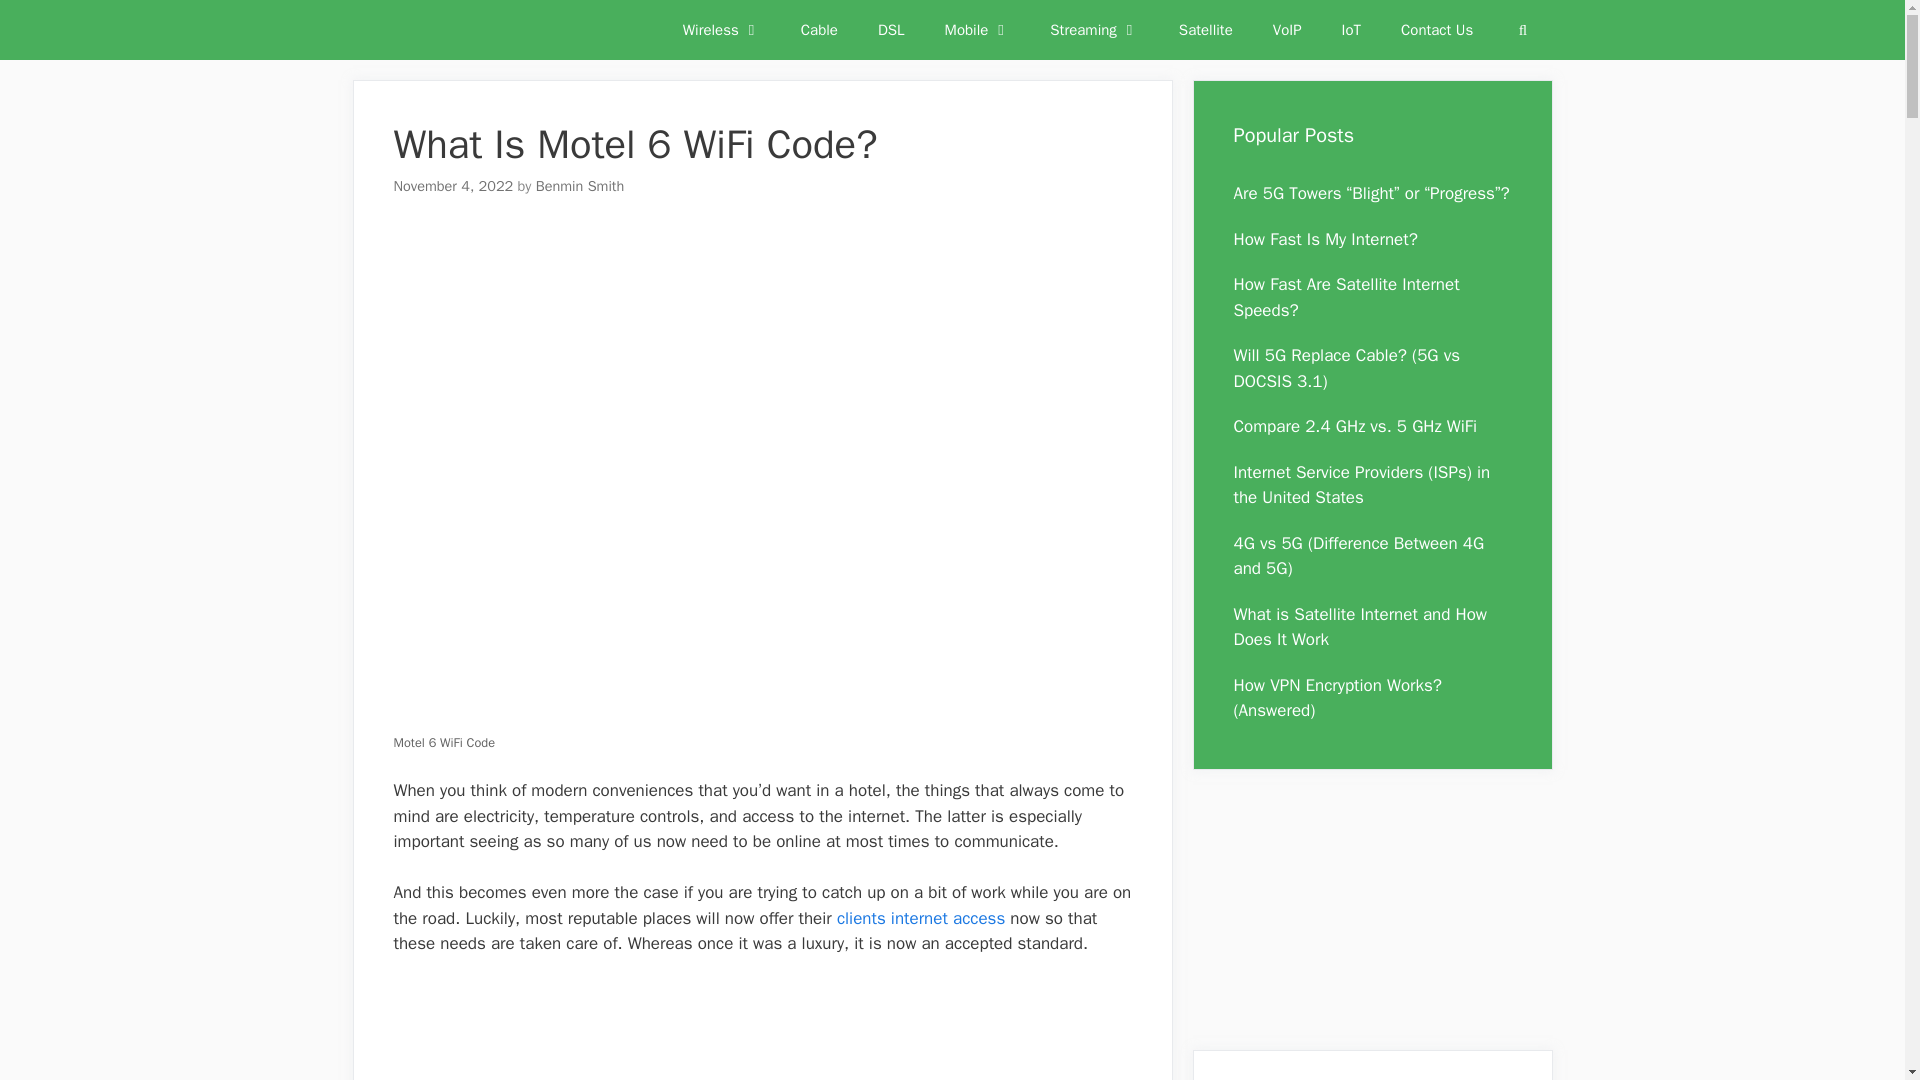 This screenshot has height=1080, width=1920. What do you see at coordinates (920, 918) in the screenshot?
I see `clients internet access` at bounding box center [920, 918].